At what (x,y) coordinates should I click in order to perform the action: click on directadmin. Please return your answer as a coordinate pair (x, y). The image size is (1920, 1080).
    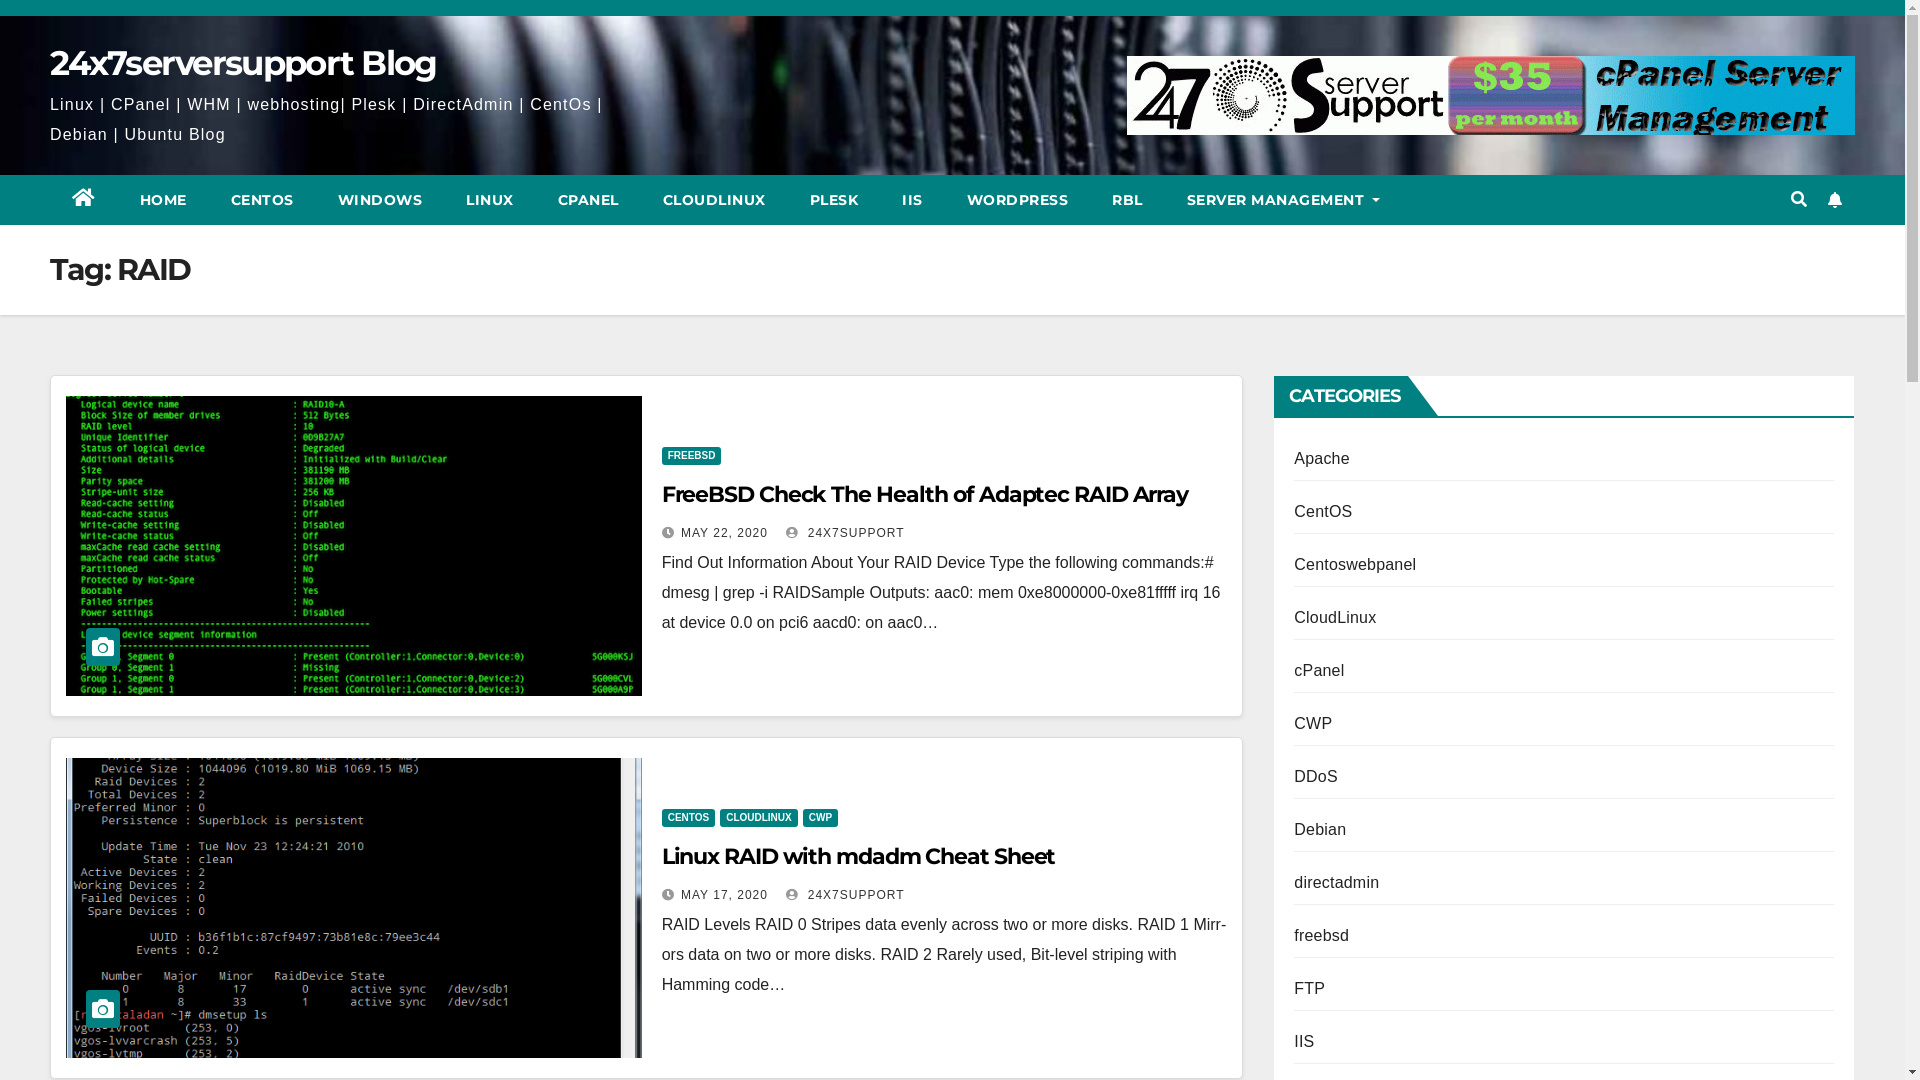
    Looking at the image, I should click on (1336, 882).